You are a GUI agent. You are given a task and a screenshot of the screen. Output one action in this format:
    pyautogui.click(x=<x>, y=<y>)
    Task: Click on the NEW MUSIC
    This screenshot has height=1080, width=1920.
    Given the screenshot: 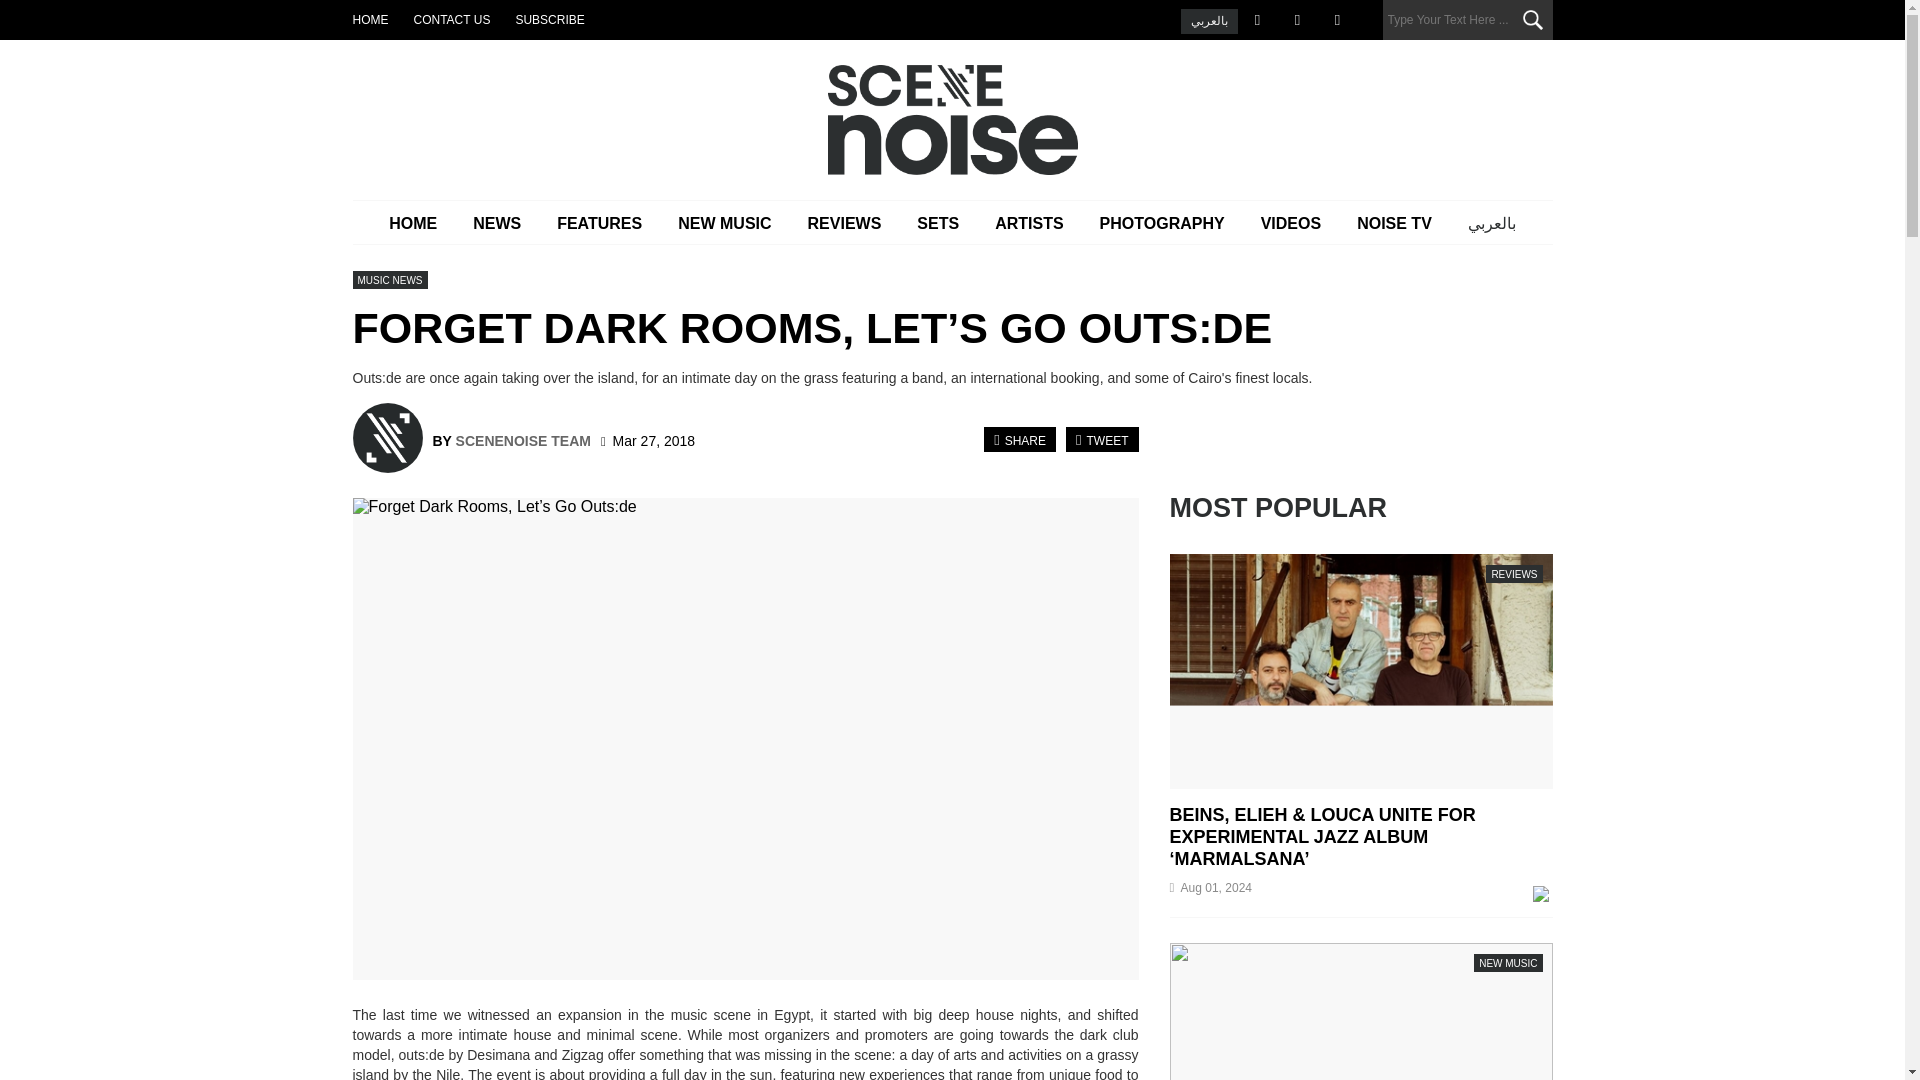 What is the action you would take?
    pyautogui.click(x=724, y=223)
    